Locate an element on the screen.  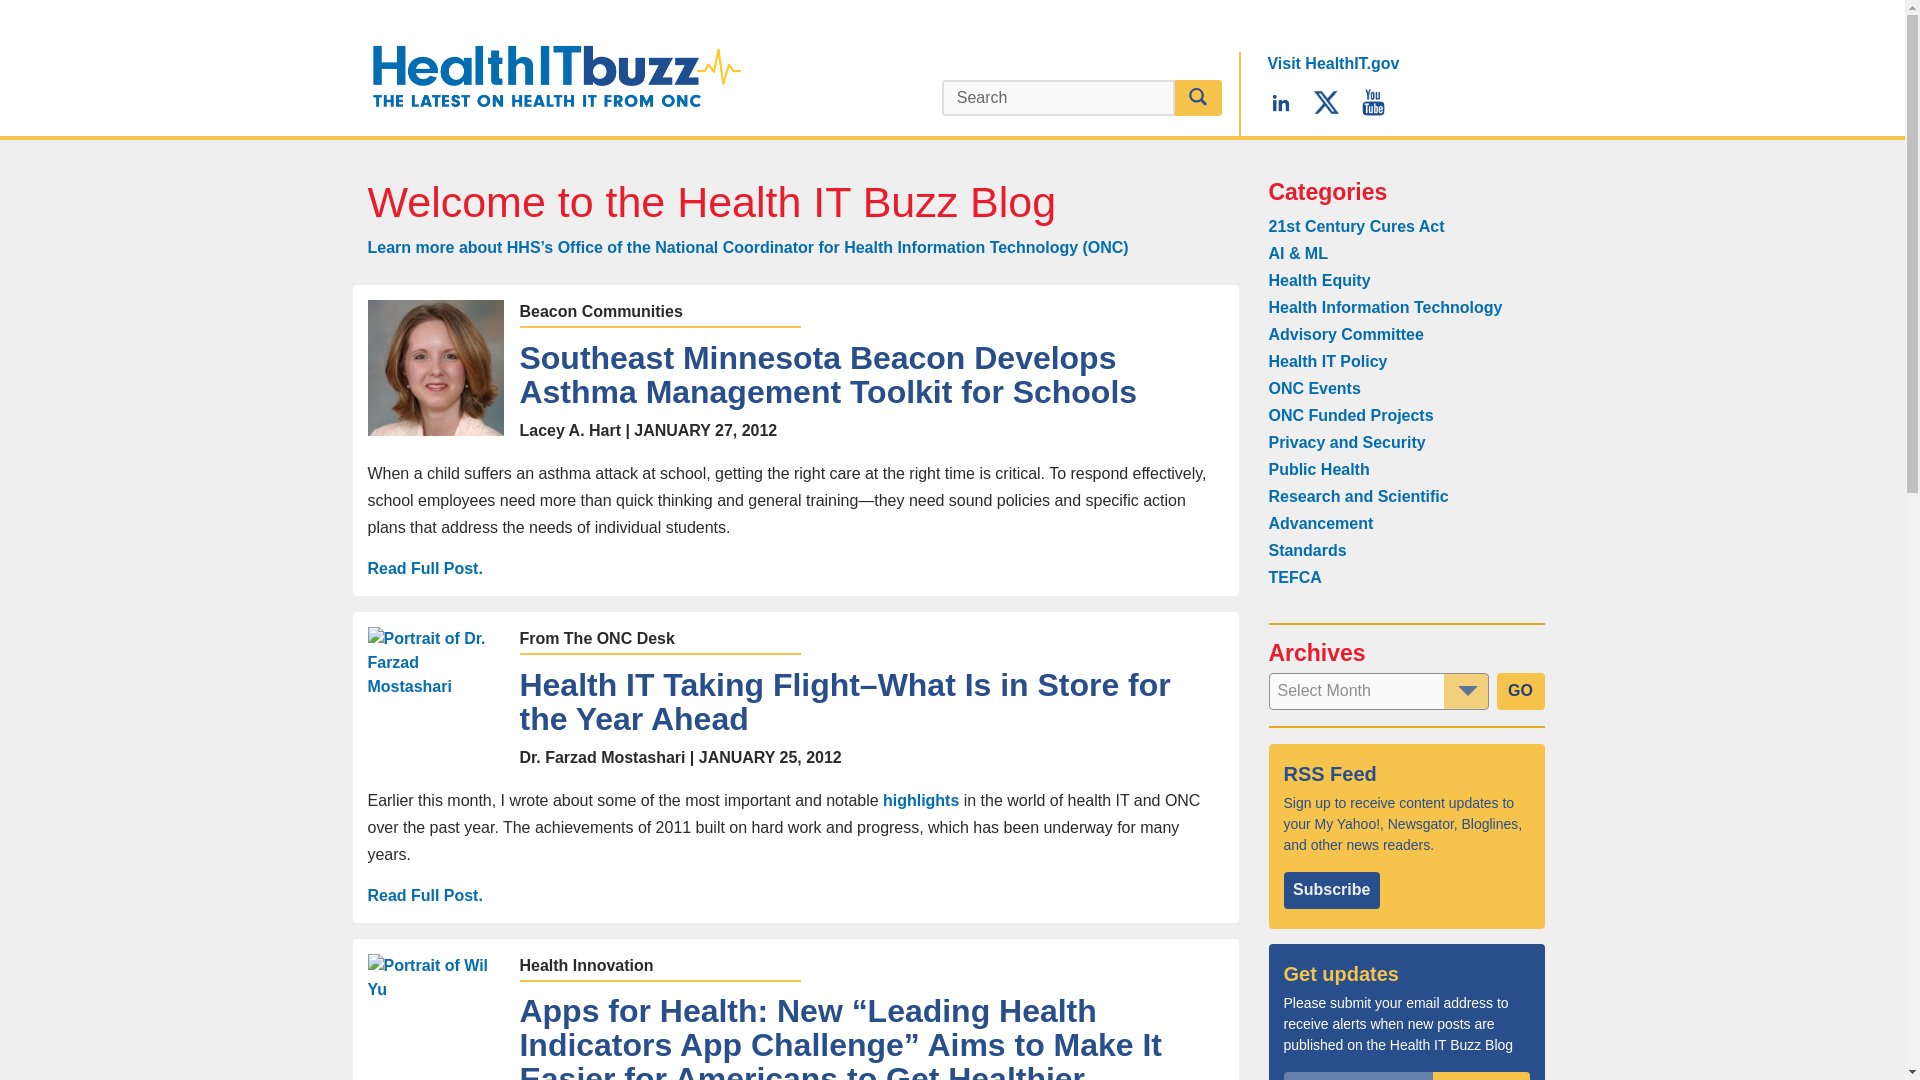
opens new window to YouTube is located at coordinates (1374, 102).